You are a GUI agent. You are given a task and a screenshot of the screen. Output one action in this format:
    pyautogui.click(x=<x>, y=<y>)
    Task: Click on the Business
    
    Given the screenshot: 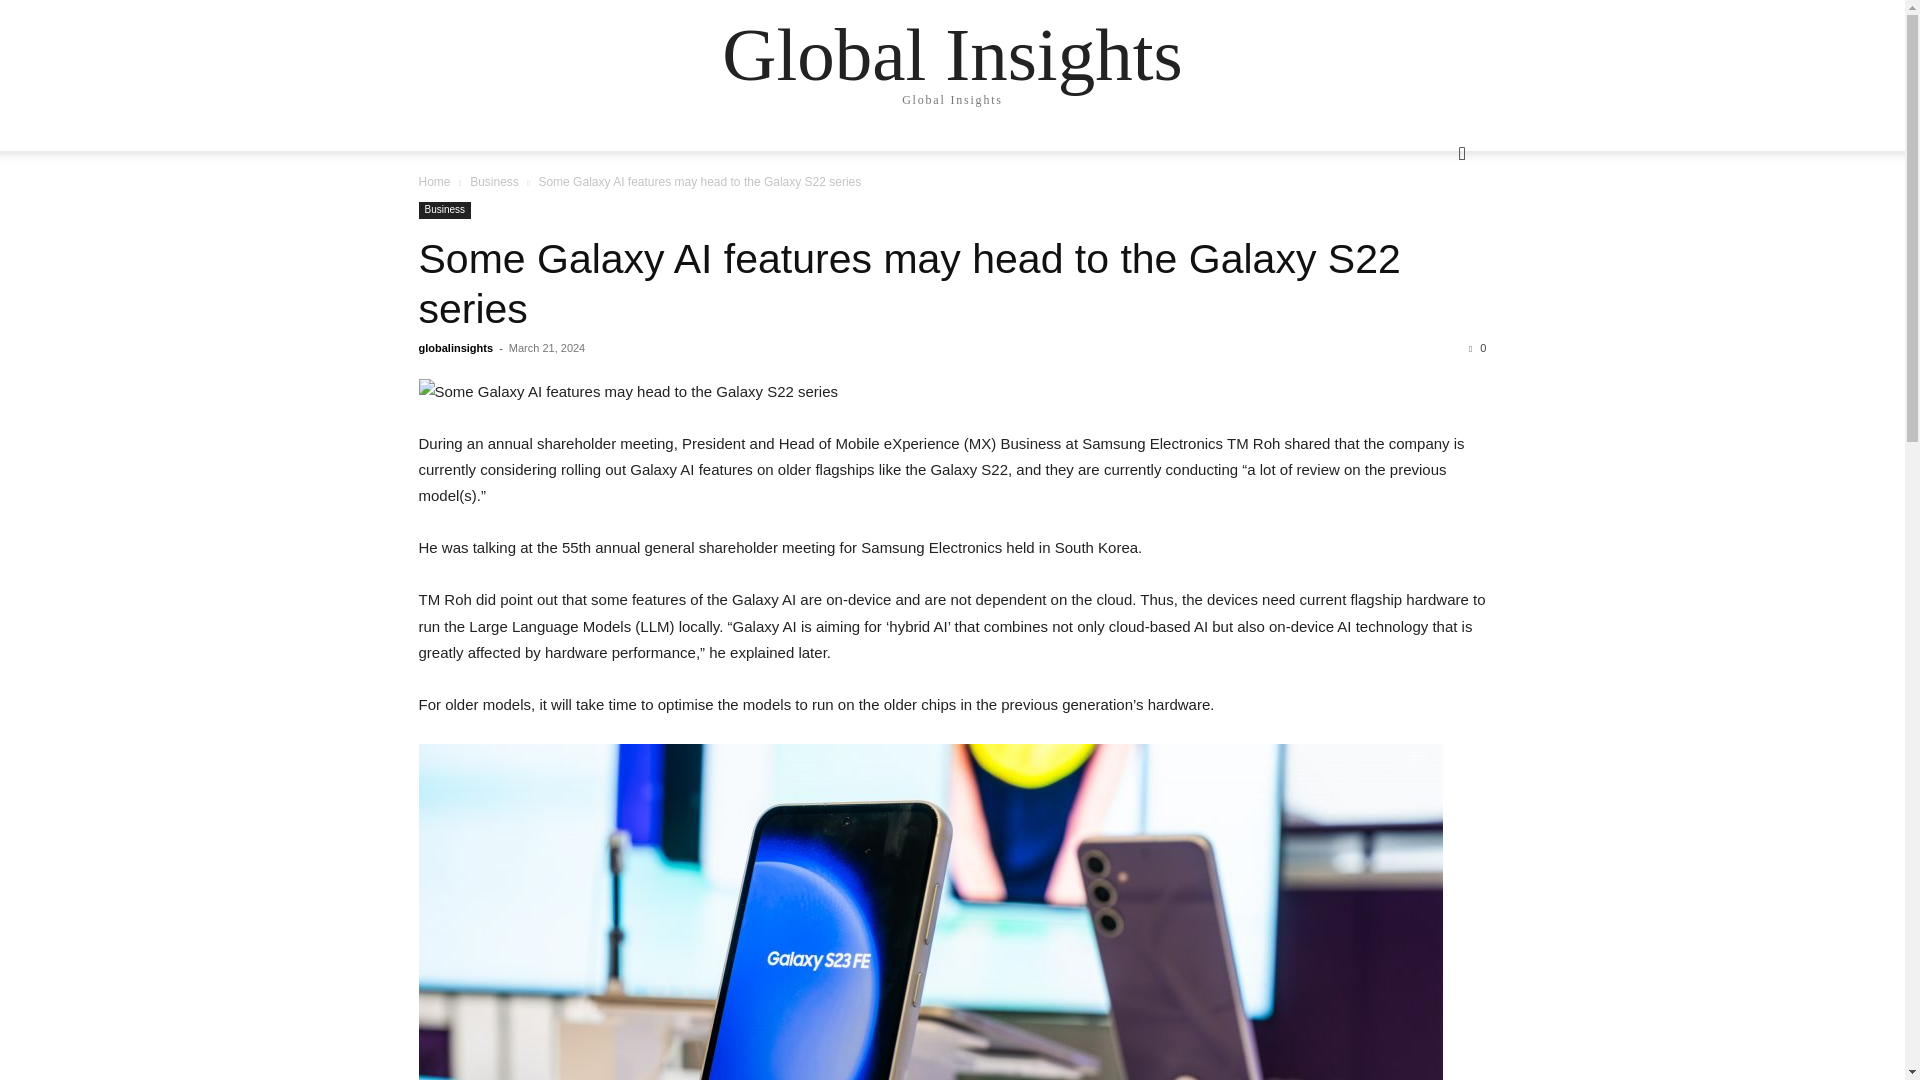 What is the action you would take?
    pyautogui.click(x=494, y=182)
    